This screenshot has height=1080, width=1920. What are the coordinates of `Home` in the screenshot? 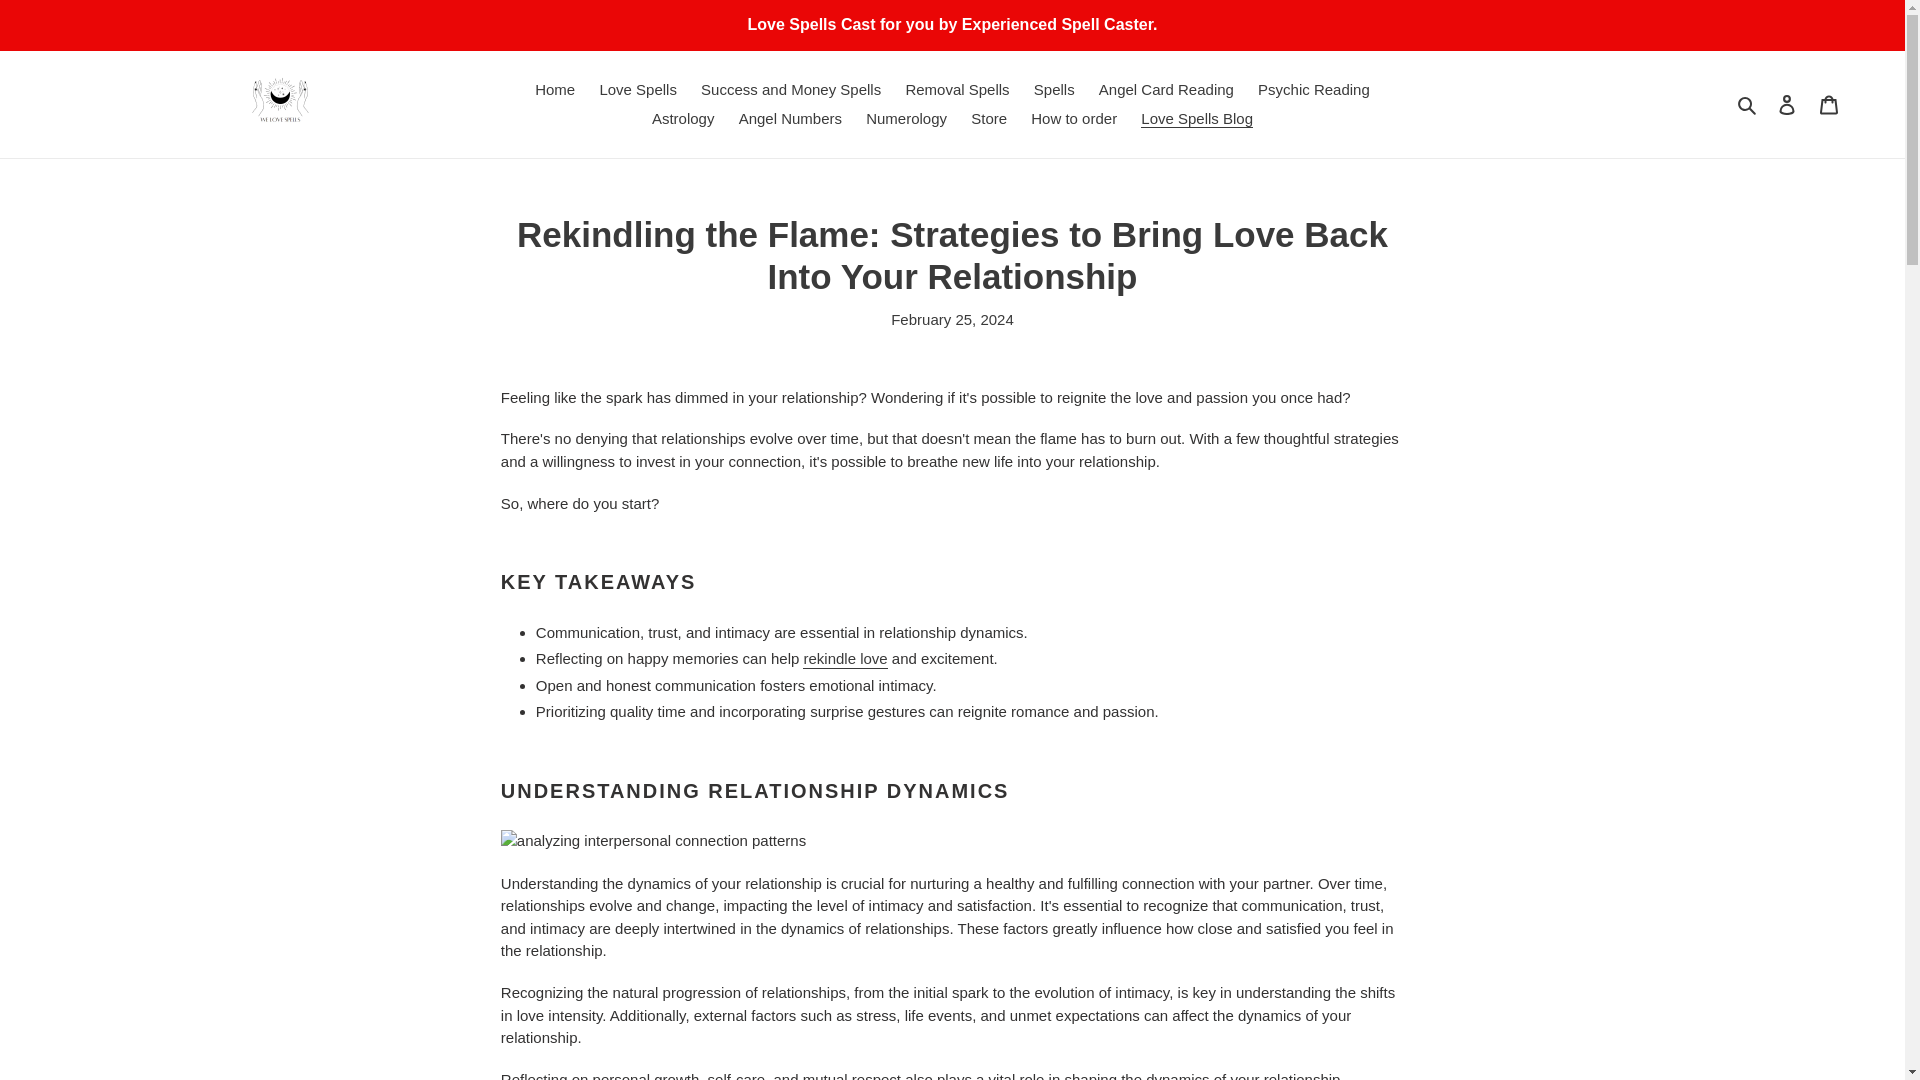 It's located at (554, 90).